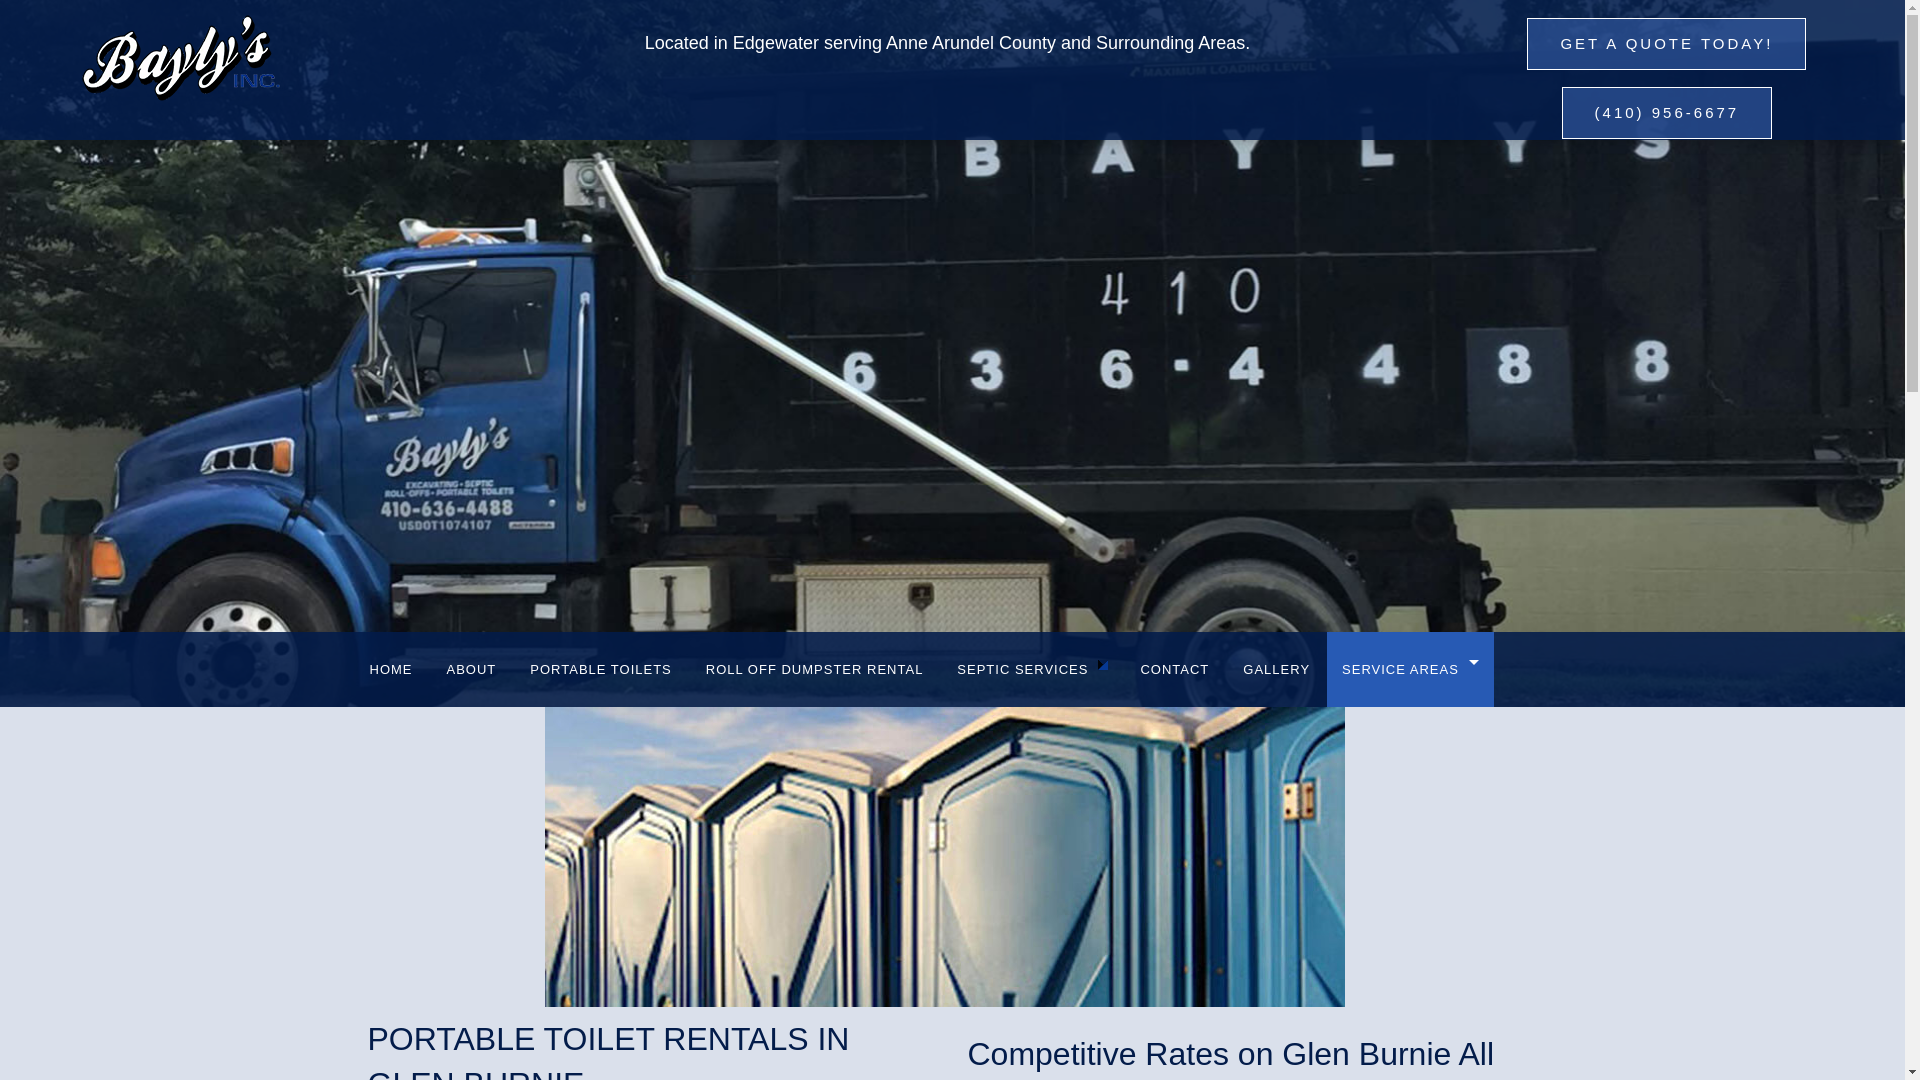 This screenshot has height=1080, width=1920. I want to click on ABOUT, so click(472, 669).